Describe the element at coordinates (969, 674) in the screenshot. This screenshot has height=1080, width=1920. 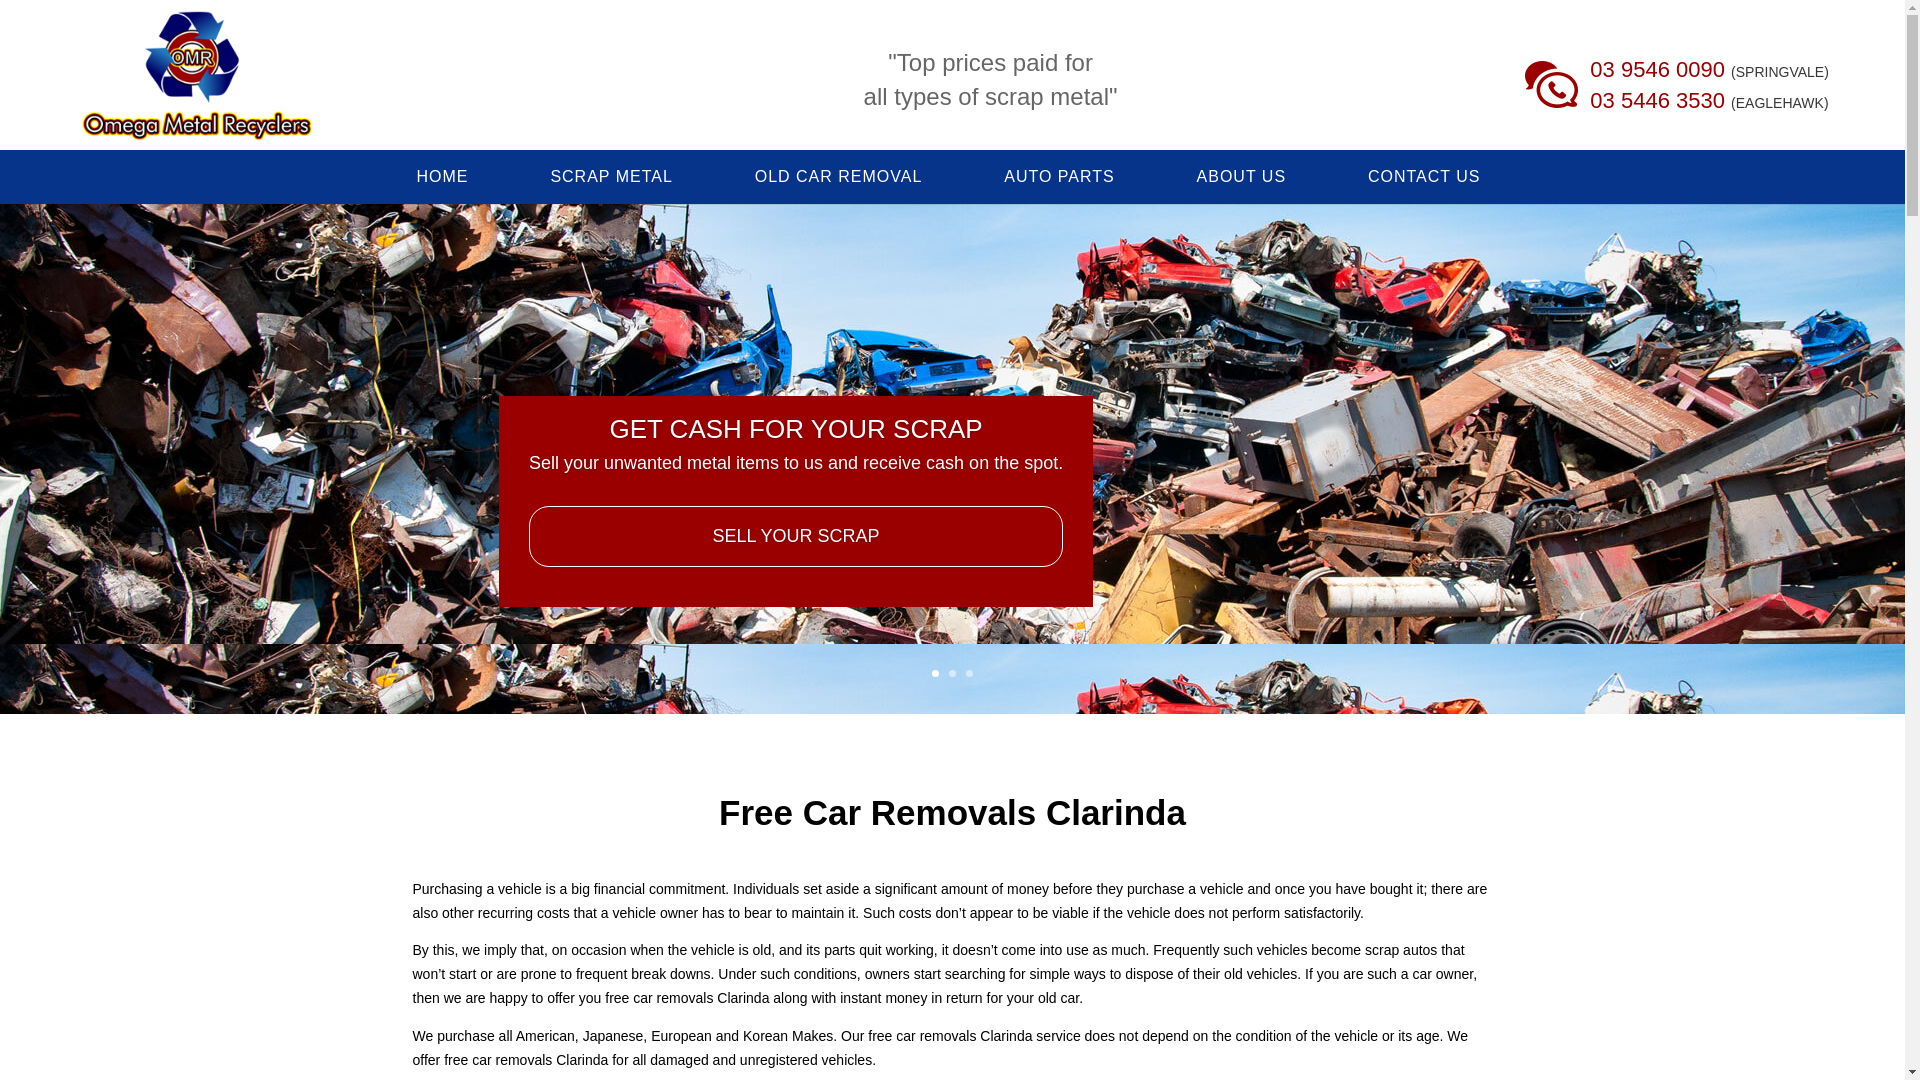
I see `3` at that location.